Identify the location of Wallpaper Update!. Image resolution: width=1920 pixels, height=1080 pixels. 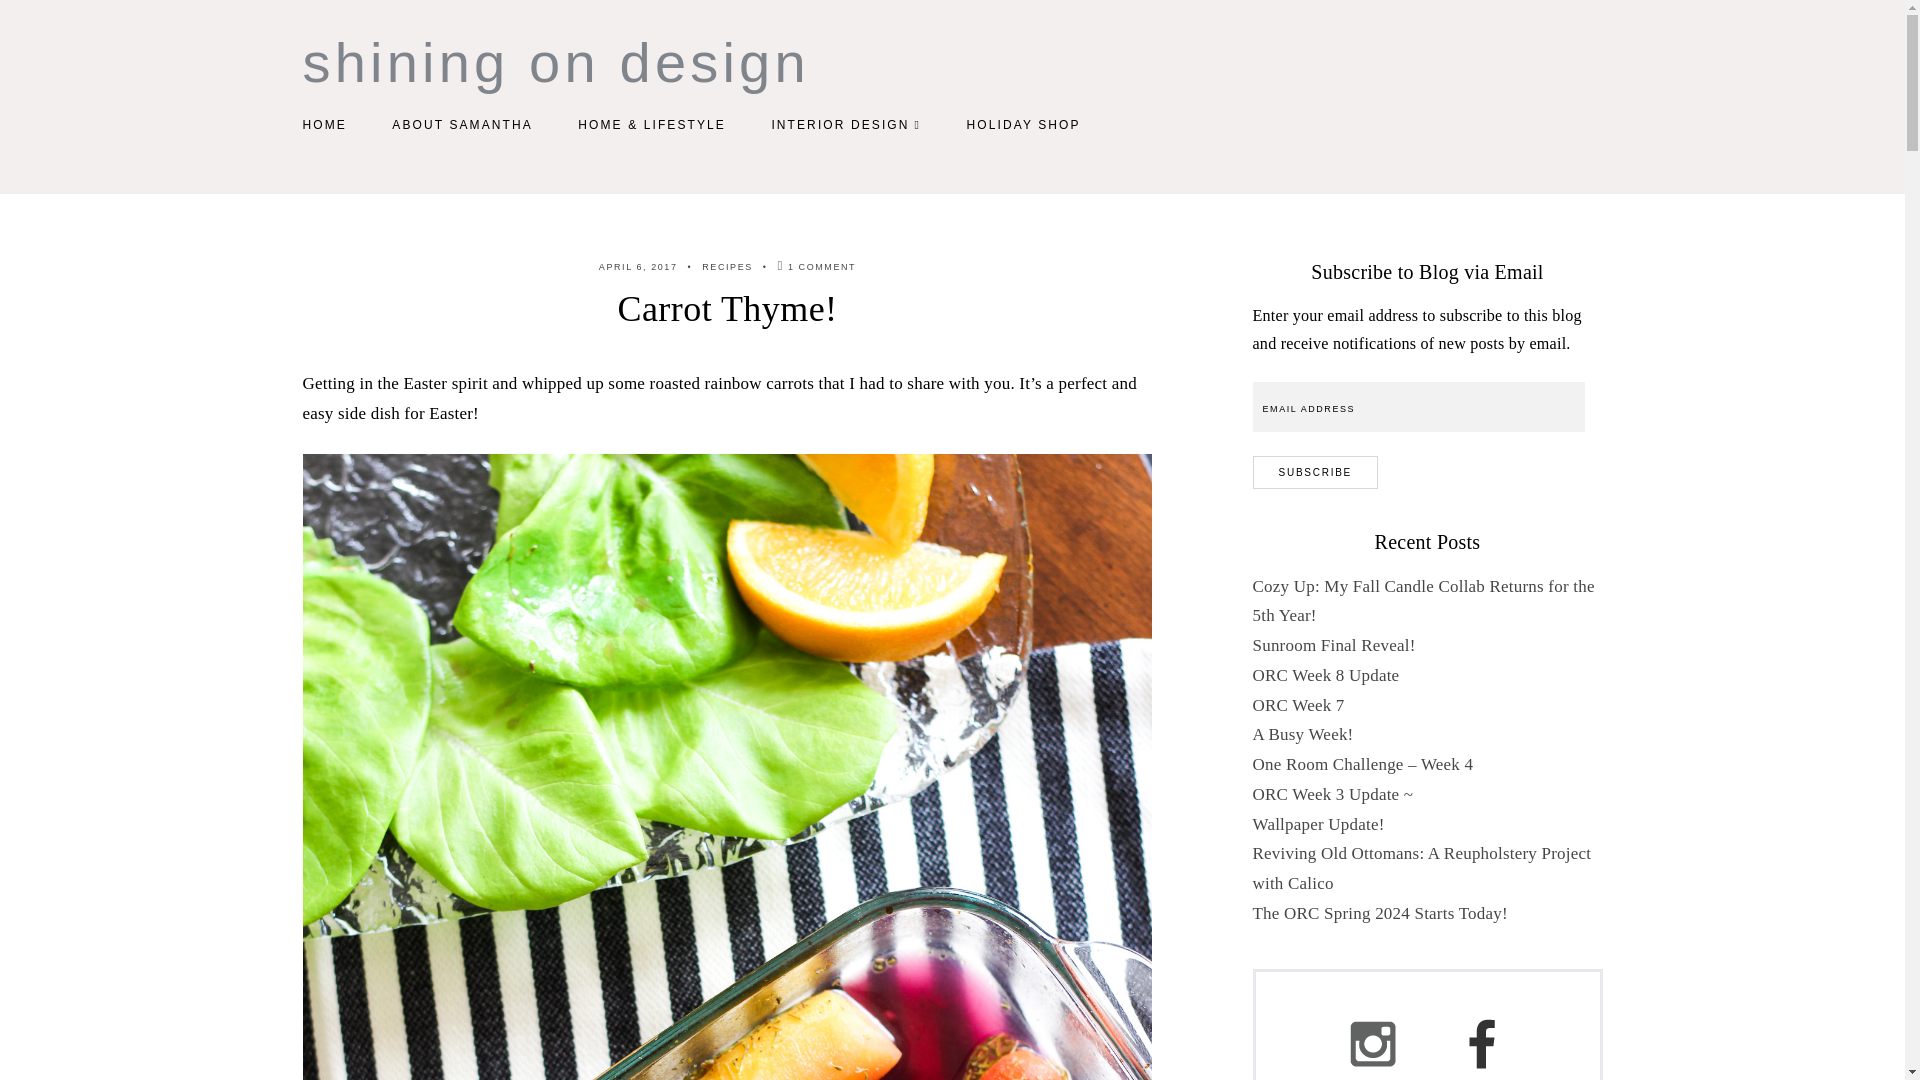
(1318, 824).